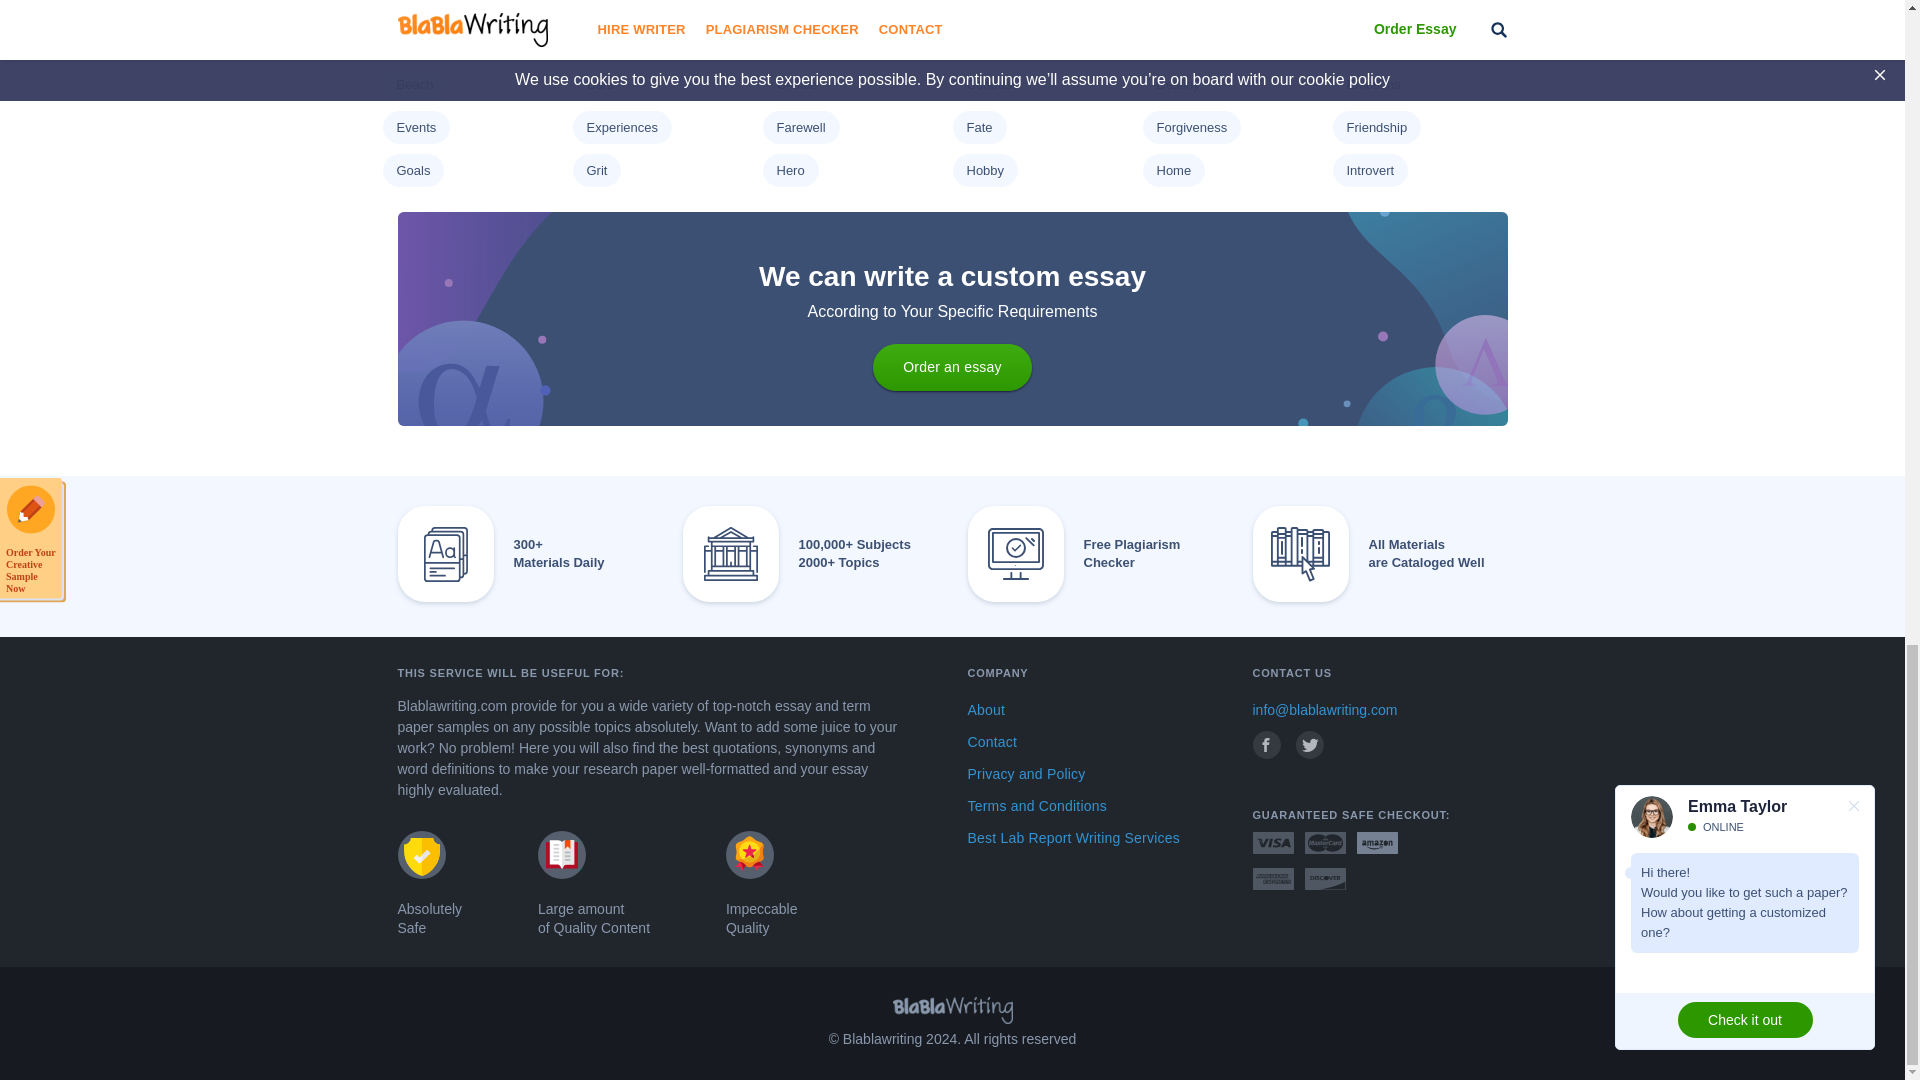  Describe the element at coordinates (990, 3) in the screenshot. I see `Heritage` at that location.